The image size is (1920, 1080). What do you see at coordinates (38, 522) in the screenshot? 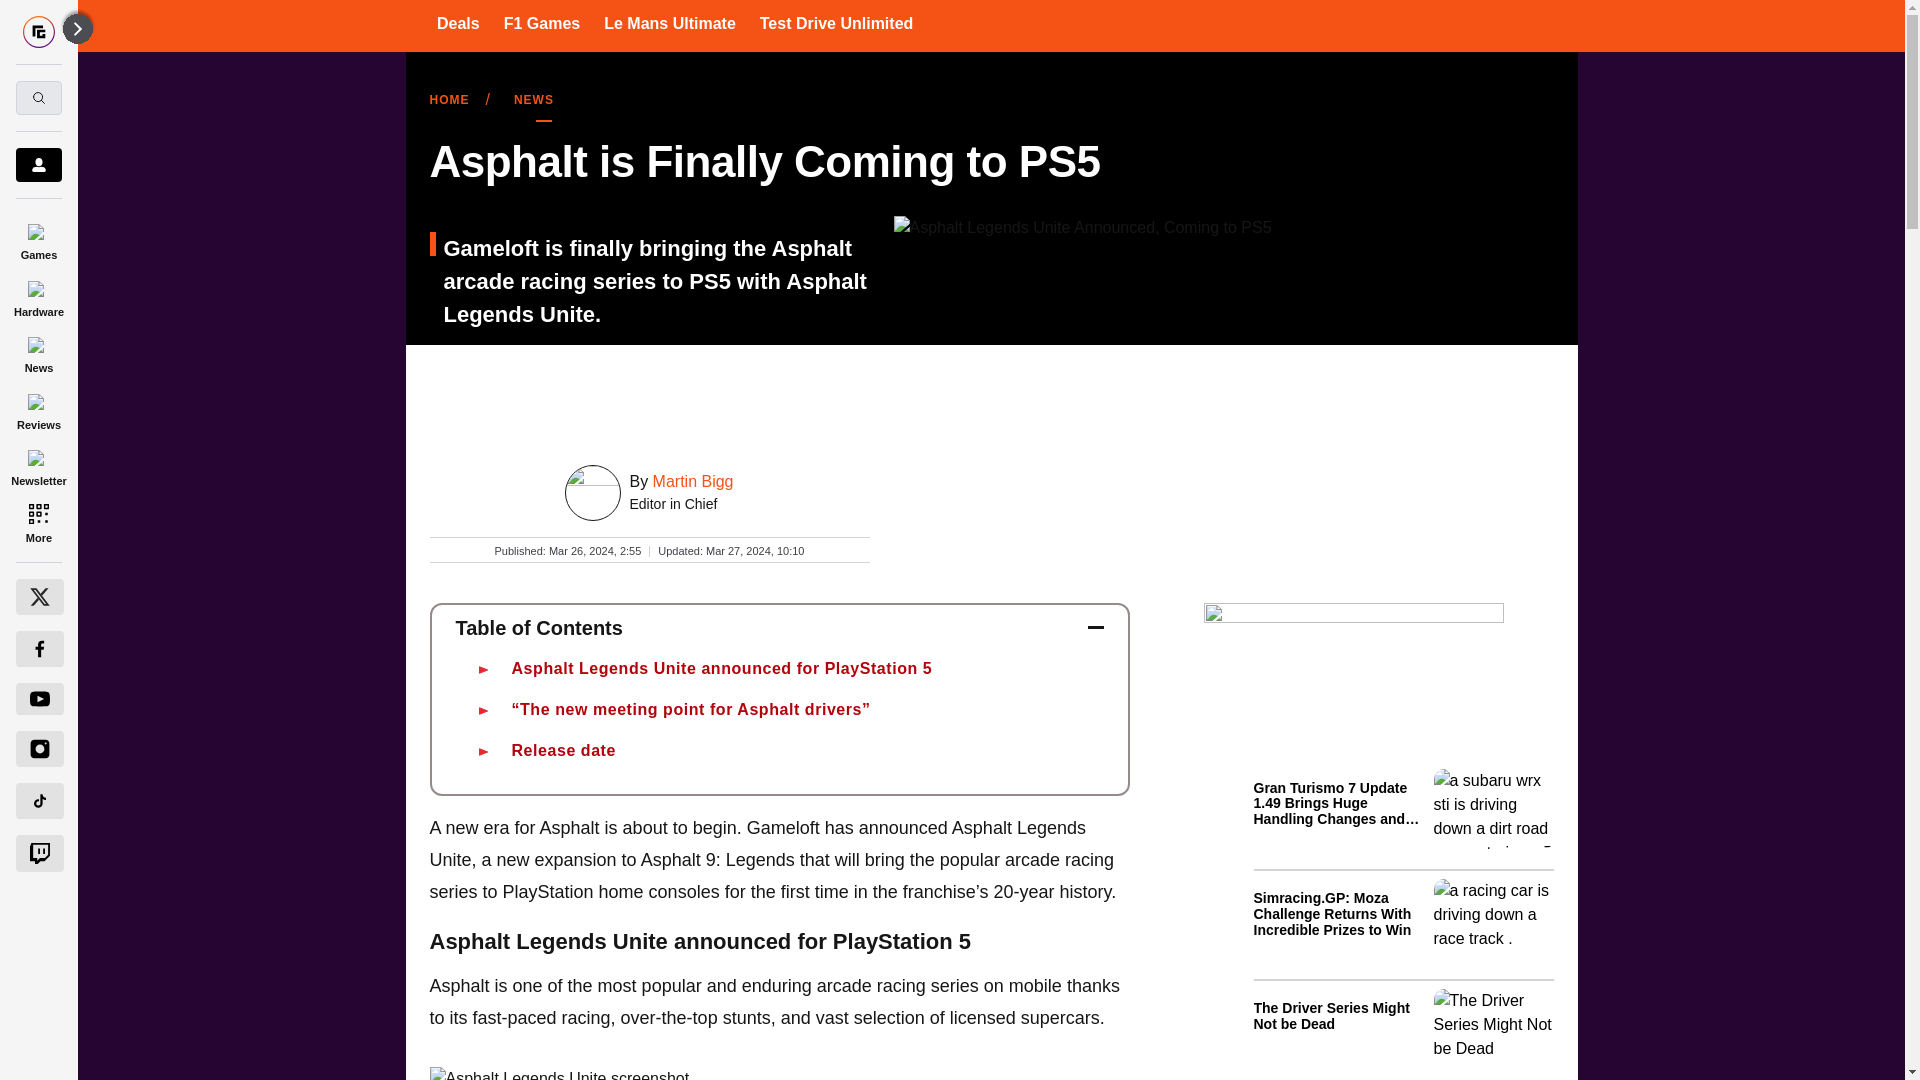
I see `More` at bounding box center [38, 522].